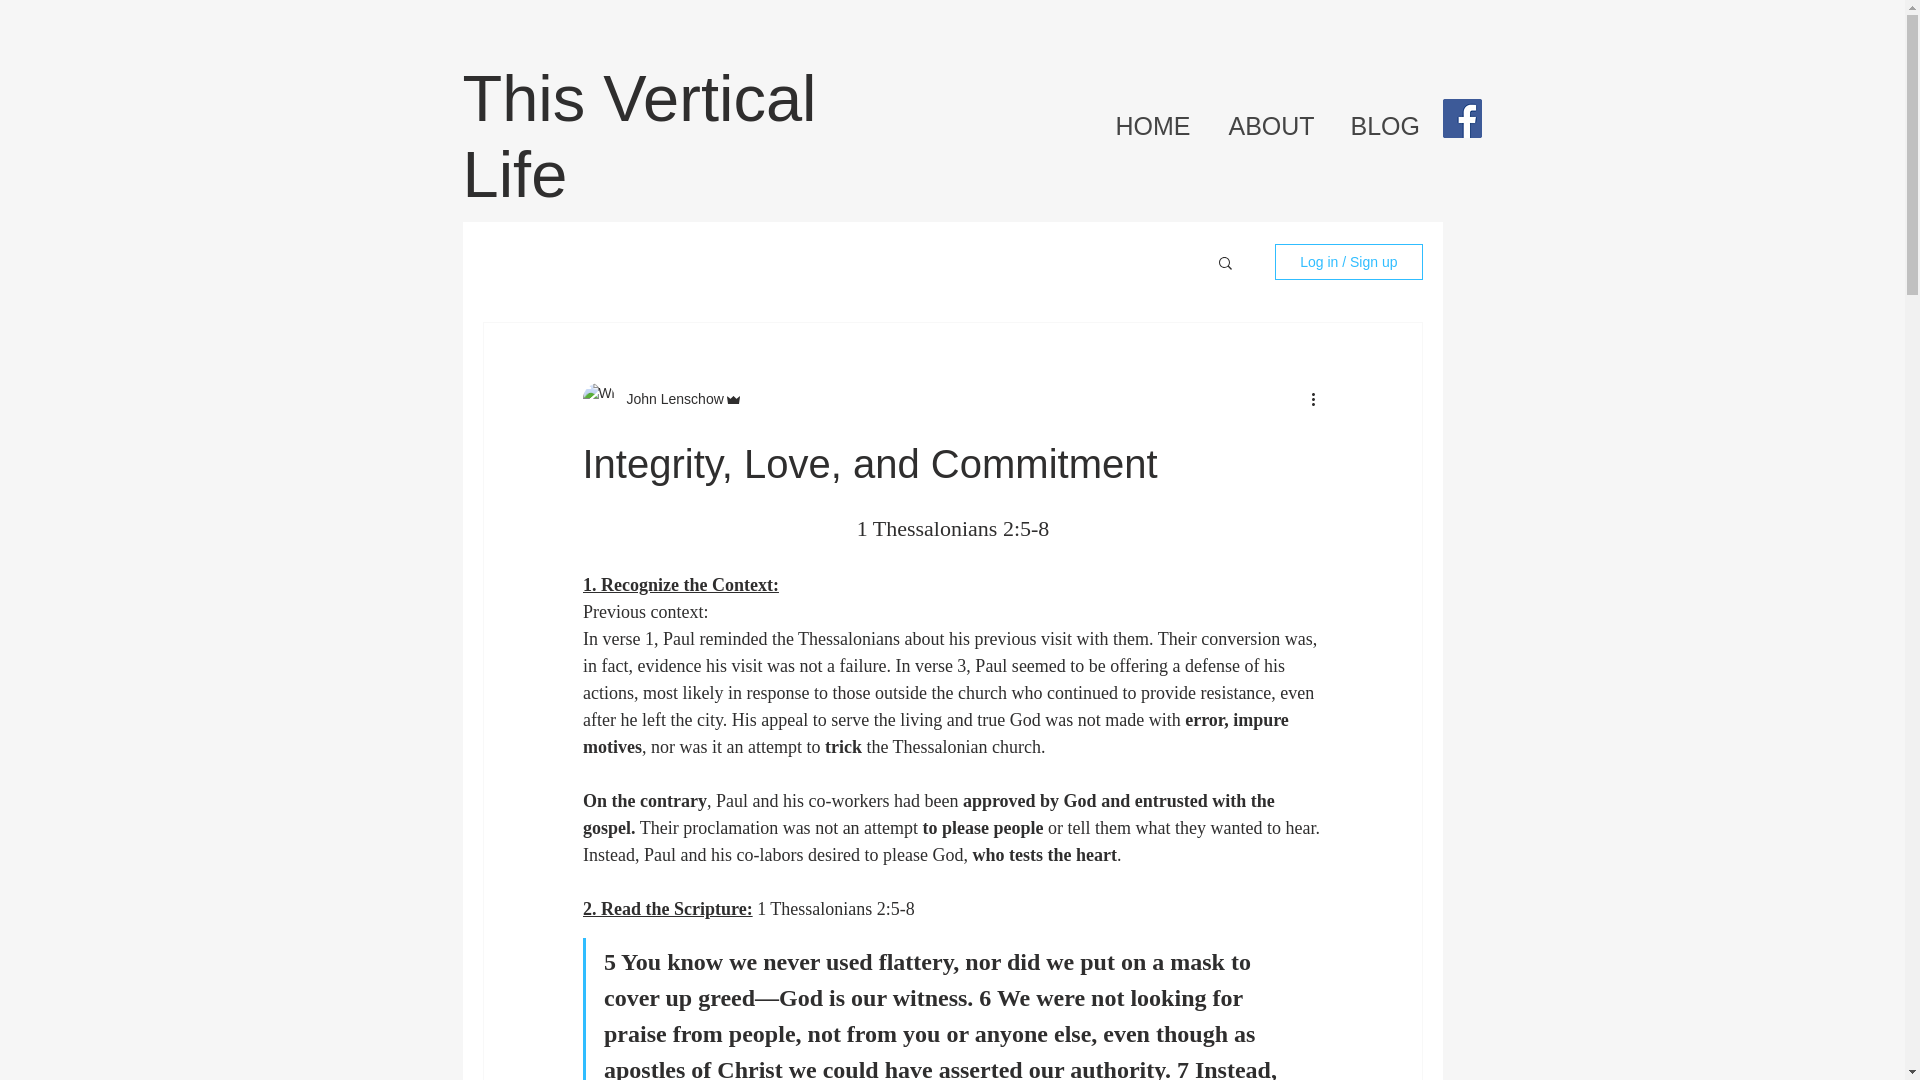 The image size is (1920, 1080). I want to click on BLOG, so click(1388, 126).